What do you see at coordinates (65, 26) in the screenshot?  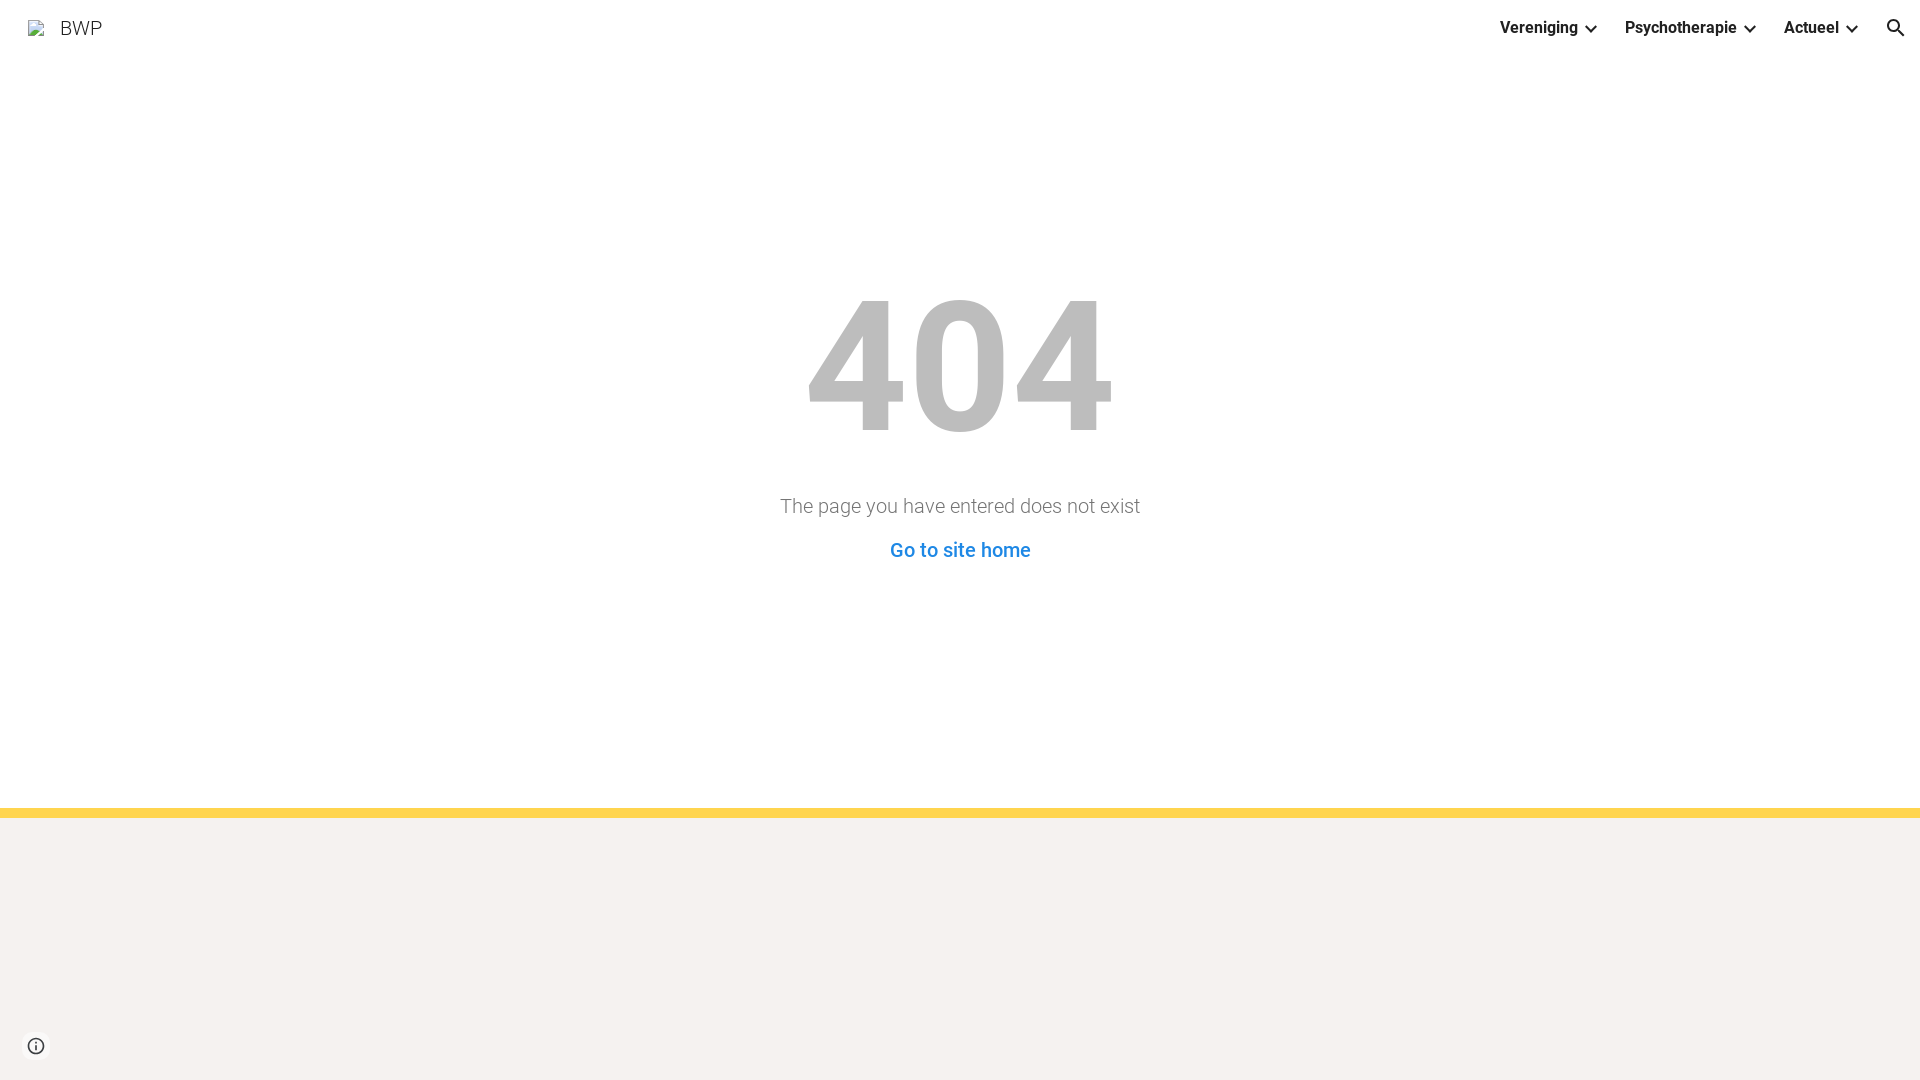 I see `BWP` at bounding box center [65, 26].